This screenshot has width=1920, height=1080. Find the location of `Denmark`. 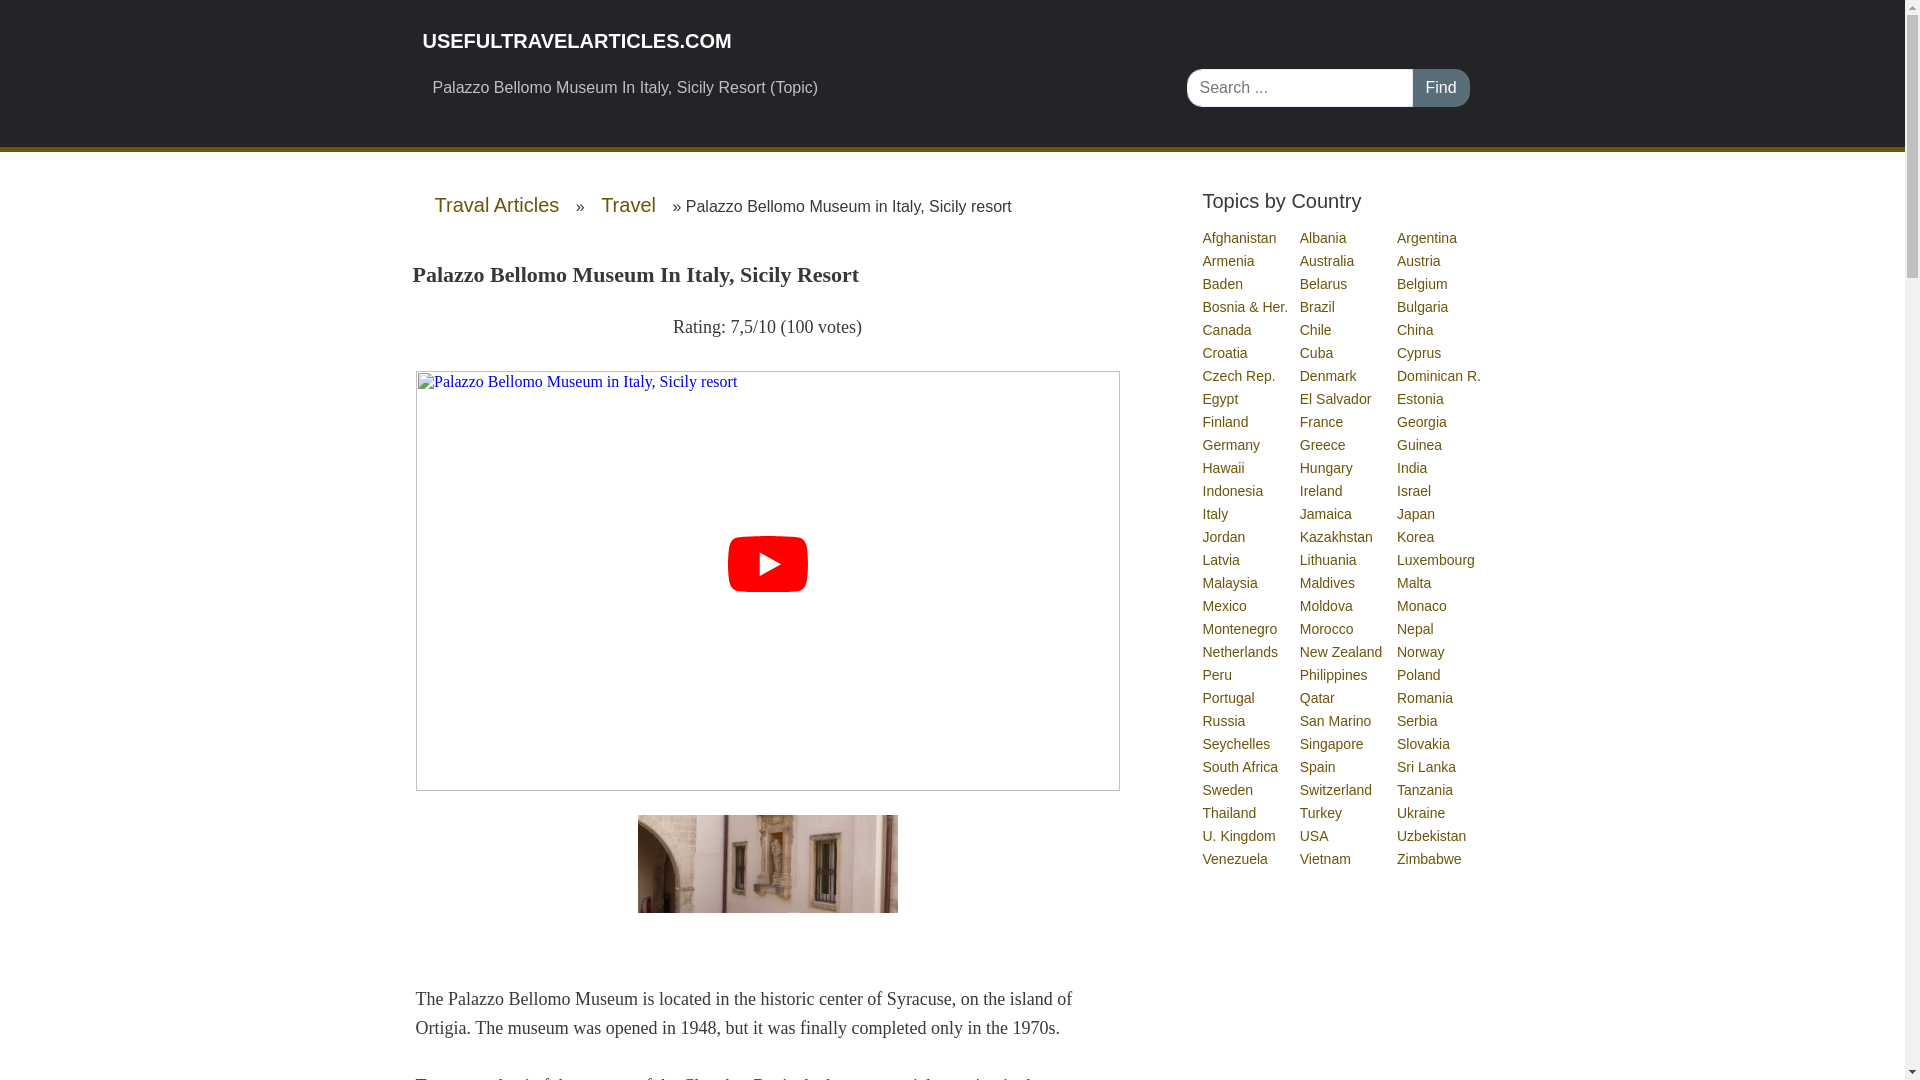

Denmark is located at coordinates (1329, 376).